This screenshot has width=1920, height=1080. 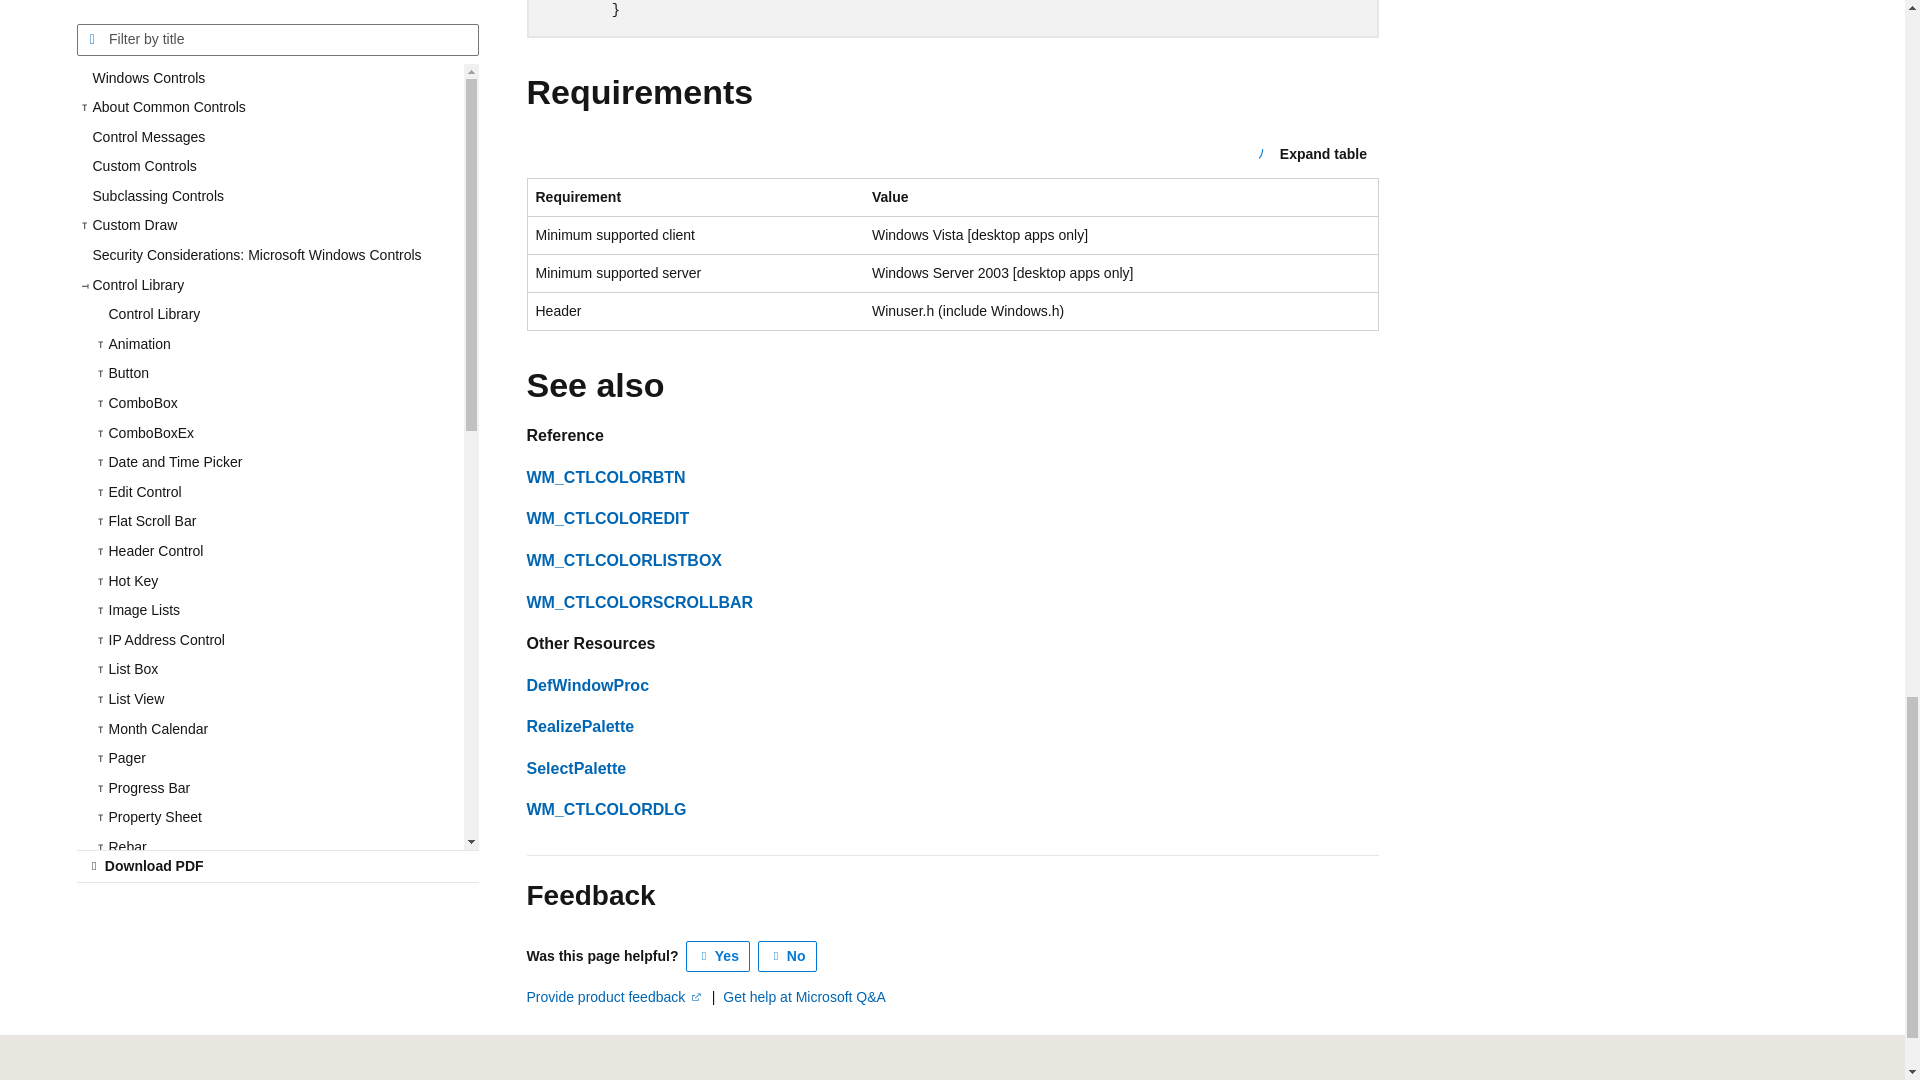 What do you see at coordinates (788, 956) in the screenshot?
I see `This article is not helpful` at bounding box center [788, 956].